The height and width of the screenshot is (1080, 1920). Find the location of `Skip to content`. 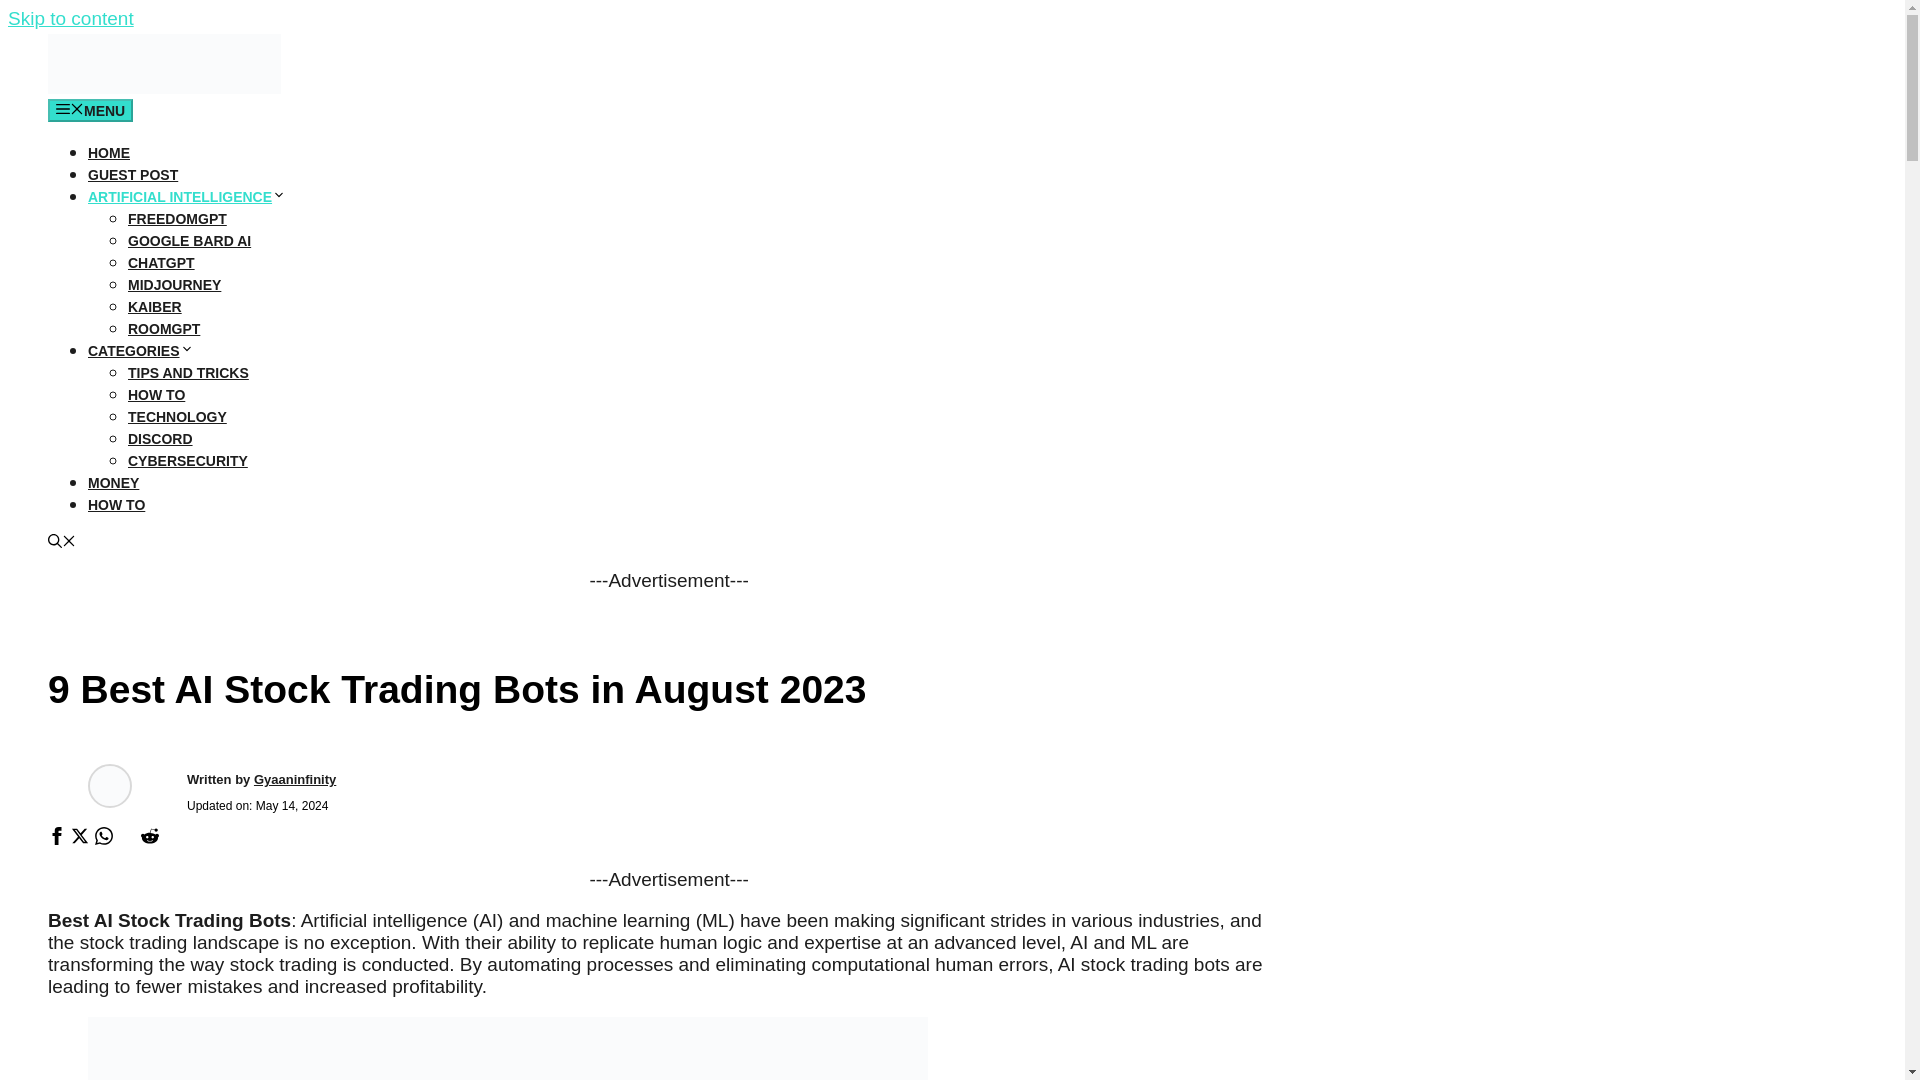

Skip to content is located at coordinates (70, 18).